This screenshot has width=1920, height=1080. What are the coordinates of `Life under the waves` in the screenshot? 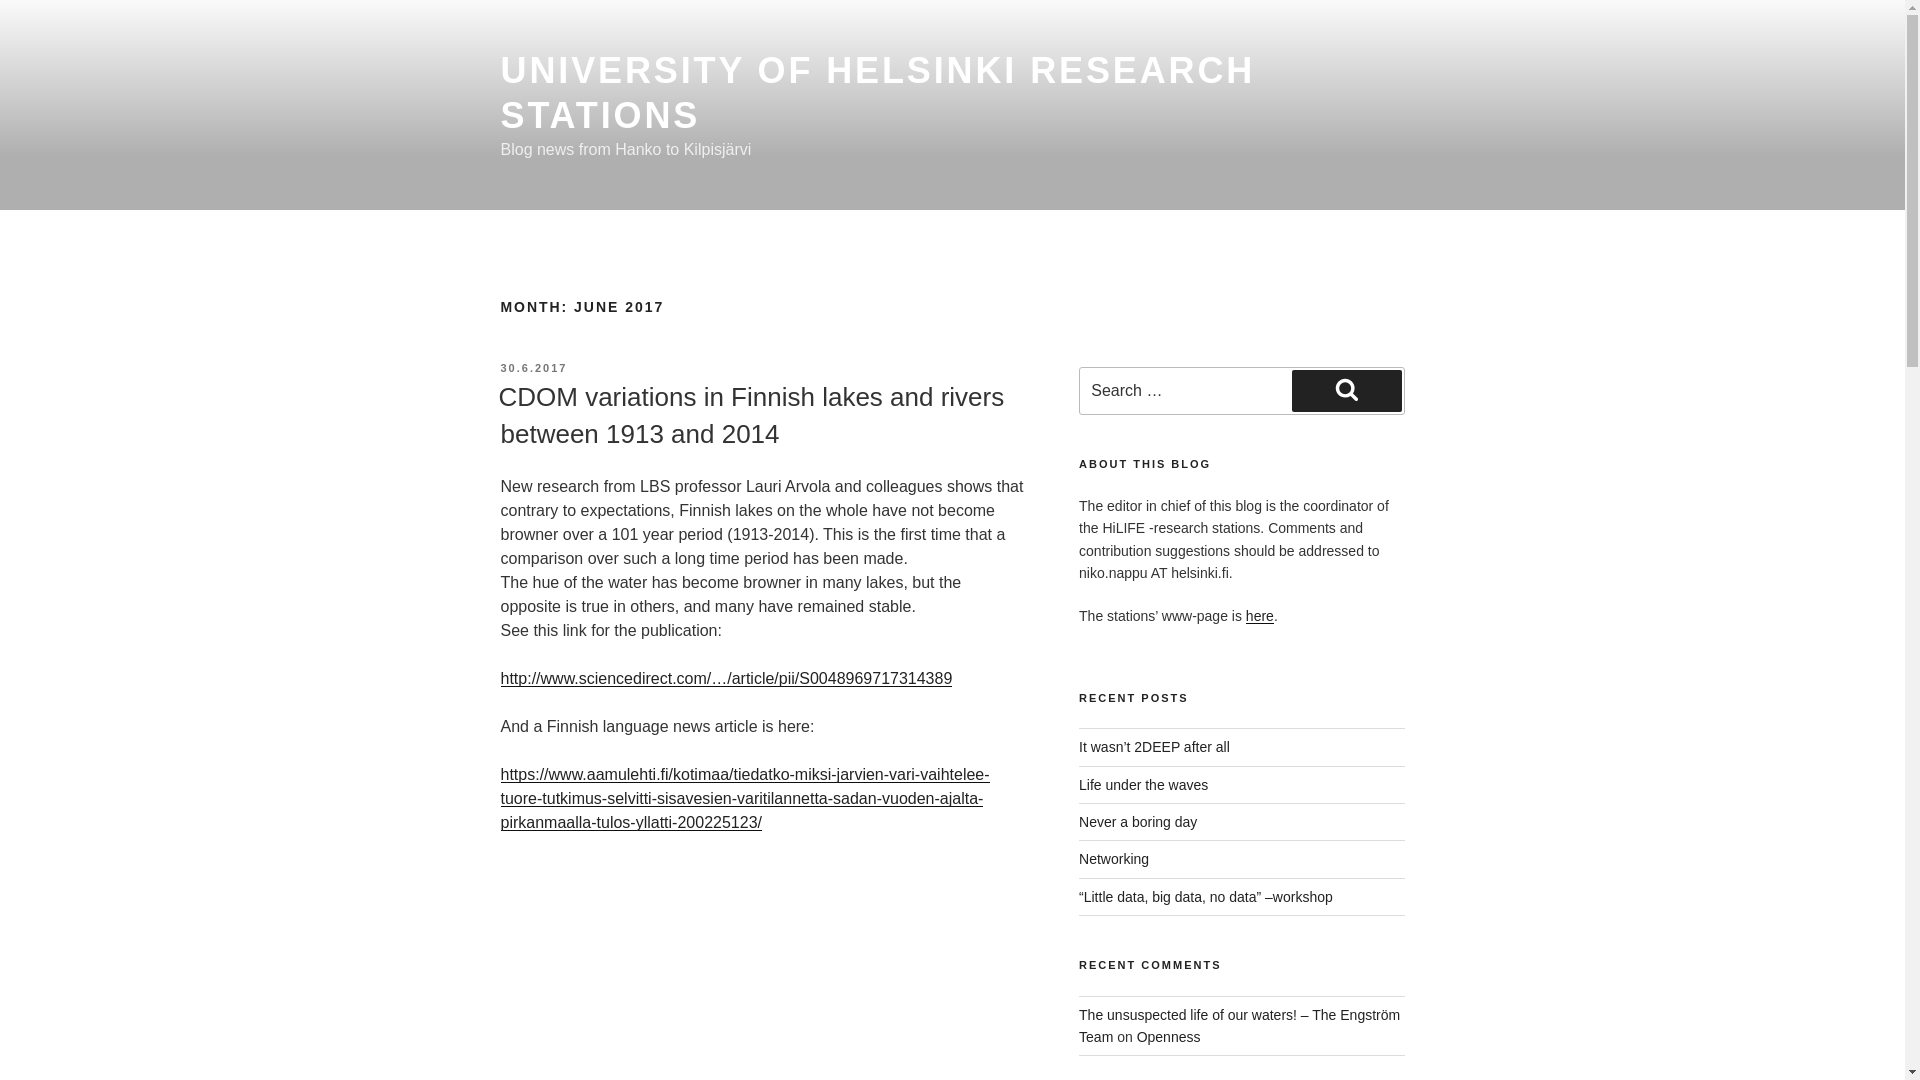 It's located at (1143, 784).